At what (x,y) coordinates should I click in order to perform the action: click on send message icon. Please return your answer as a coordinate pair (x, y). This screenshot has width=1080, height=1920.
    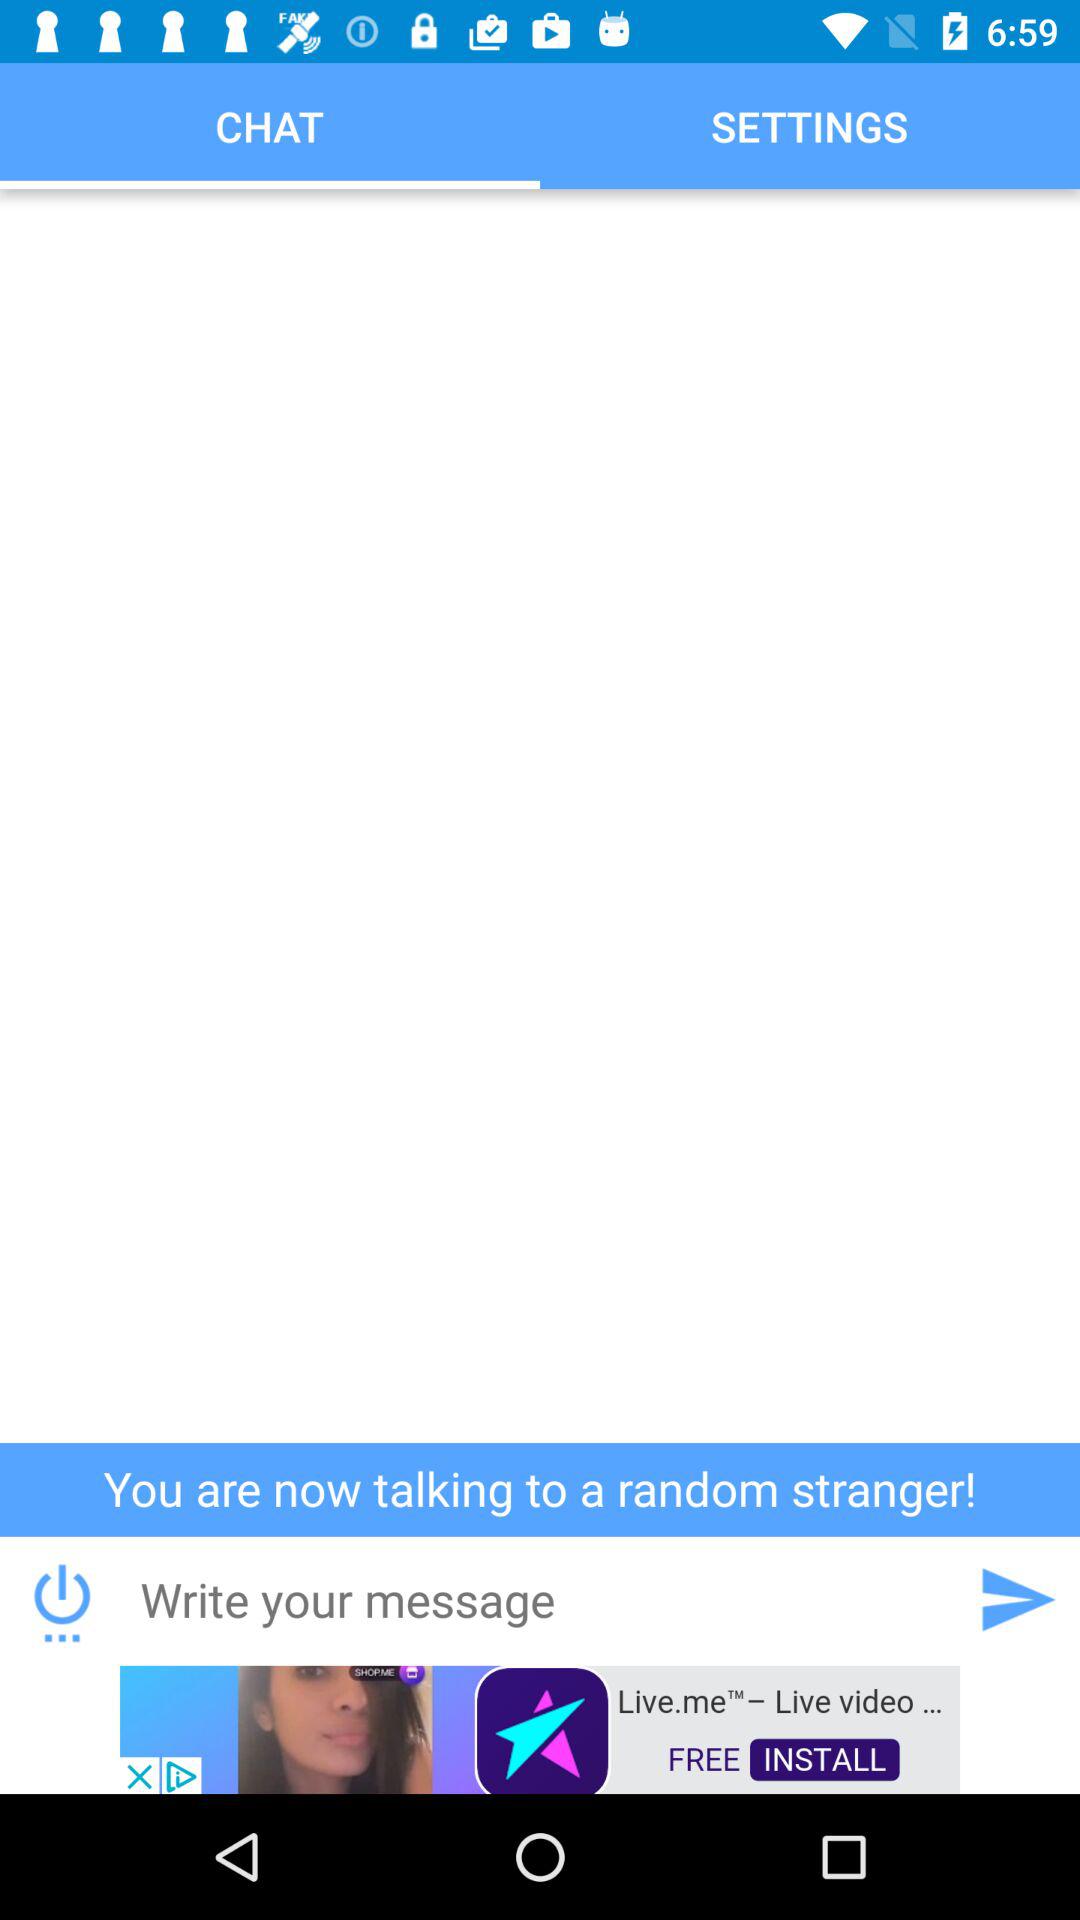
    Looking at the image, I should click on (1017, 1599).